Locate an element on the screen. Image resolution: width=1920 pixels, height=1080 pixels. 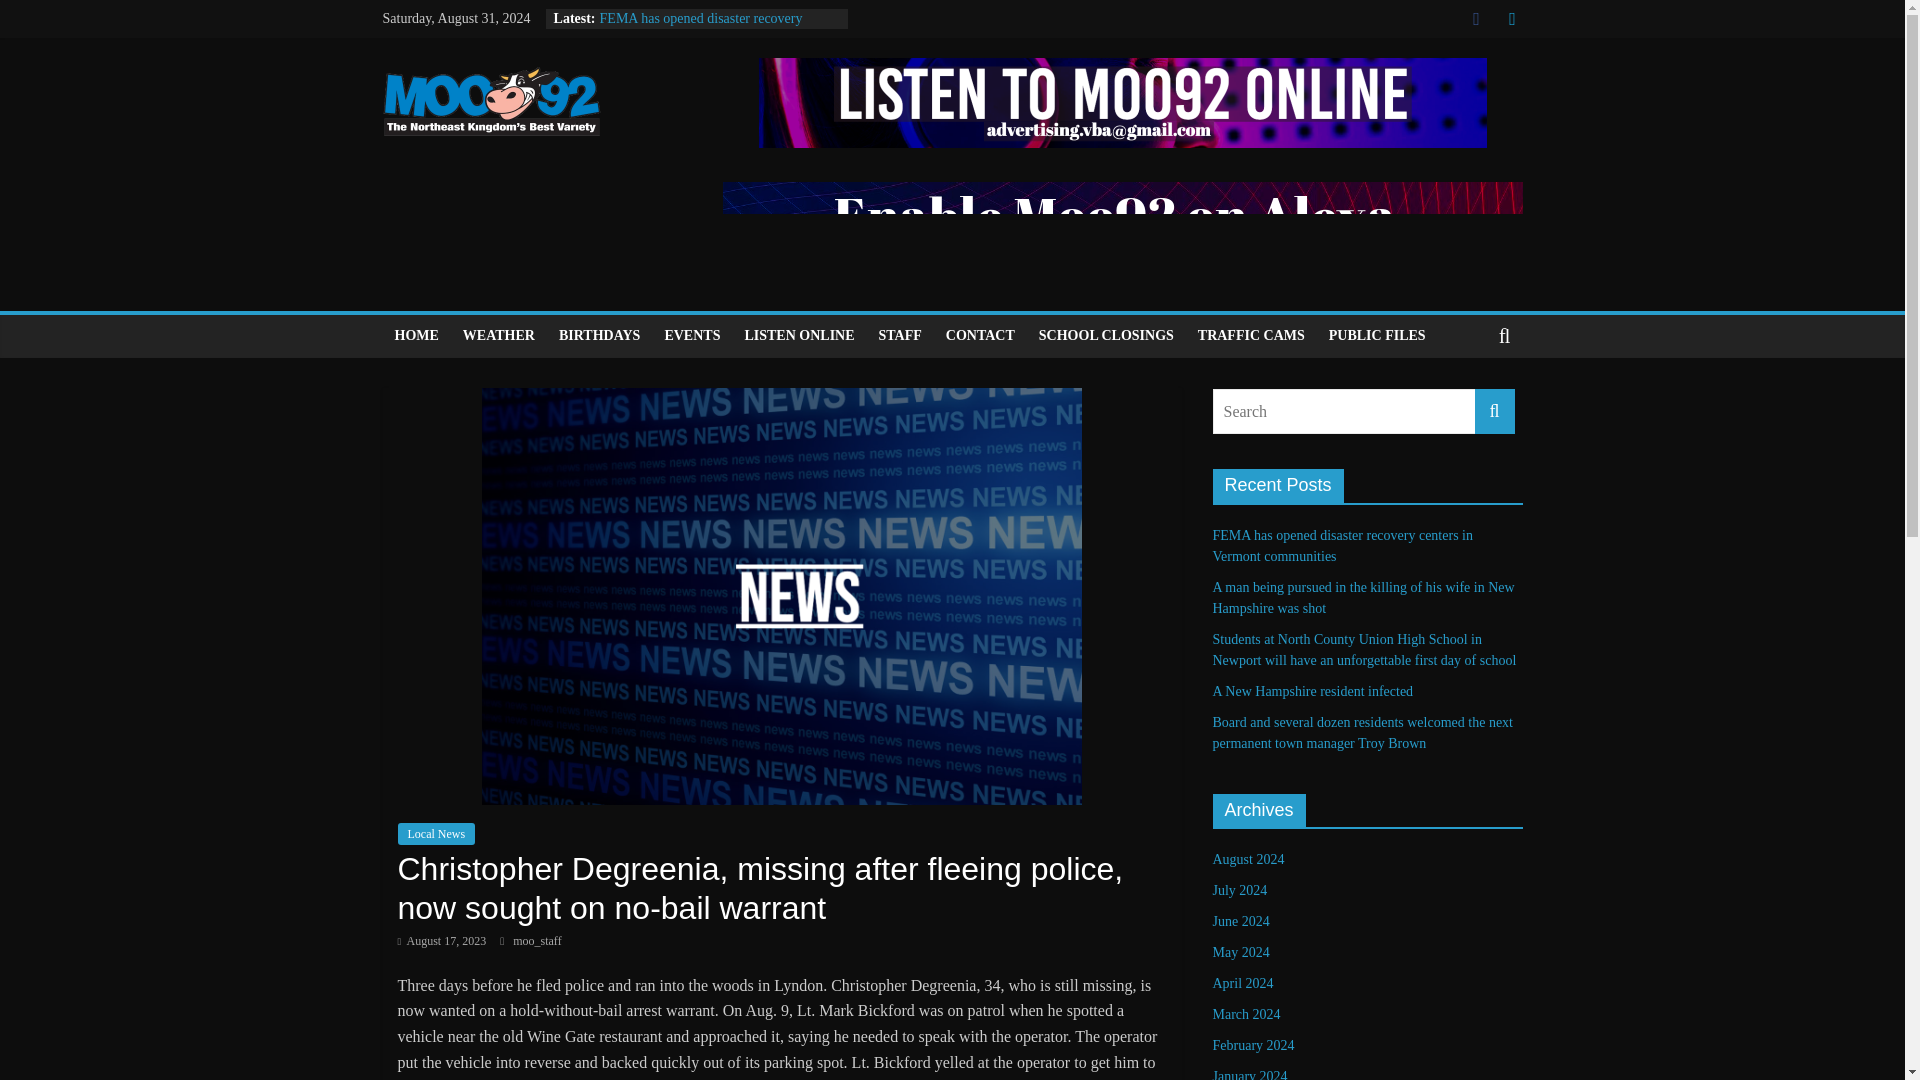
April 2024 is located at coordinates (1242, 984).